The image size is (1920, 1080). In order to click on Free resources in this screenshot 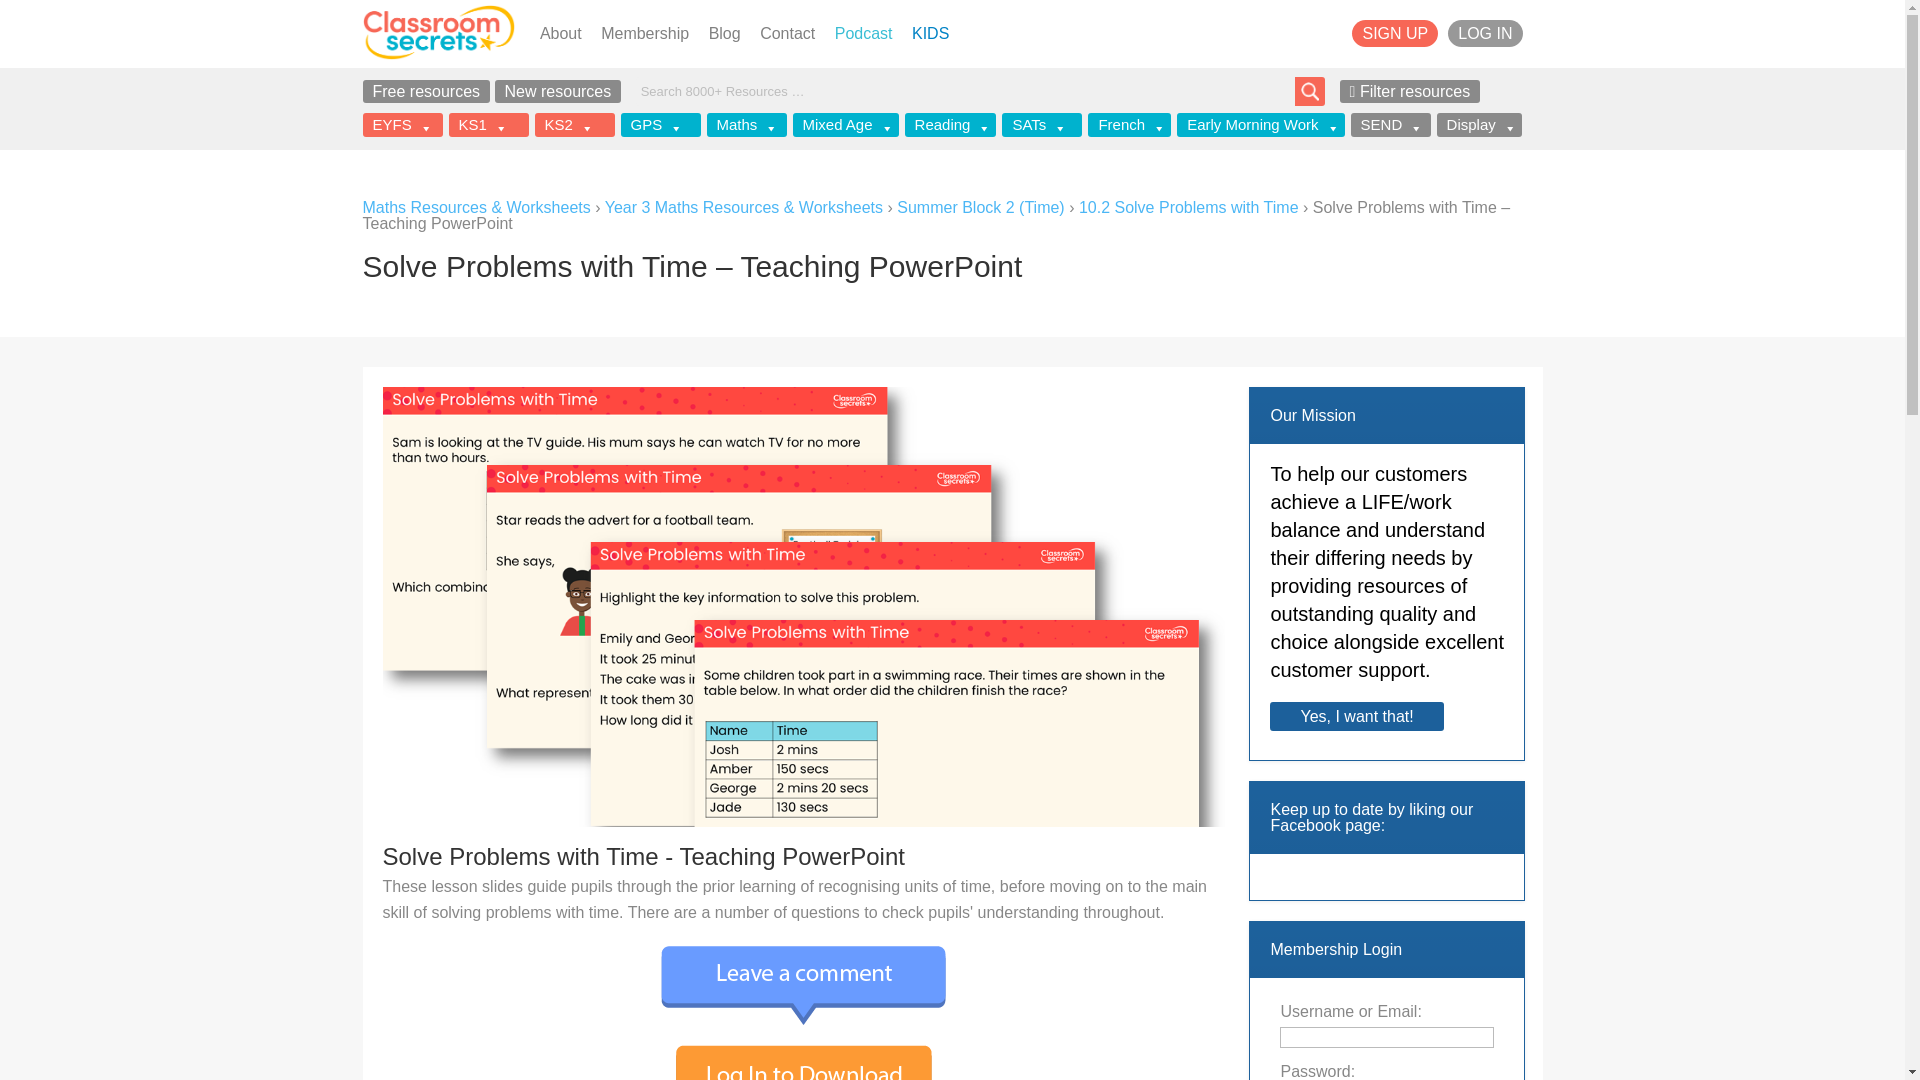, I will do `click(426, 90)`.